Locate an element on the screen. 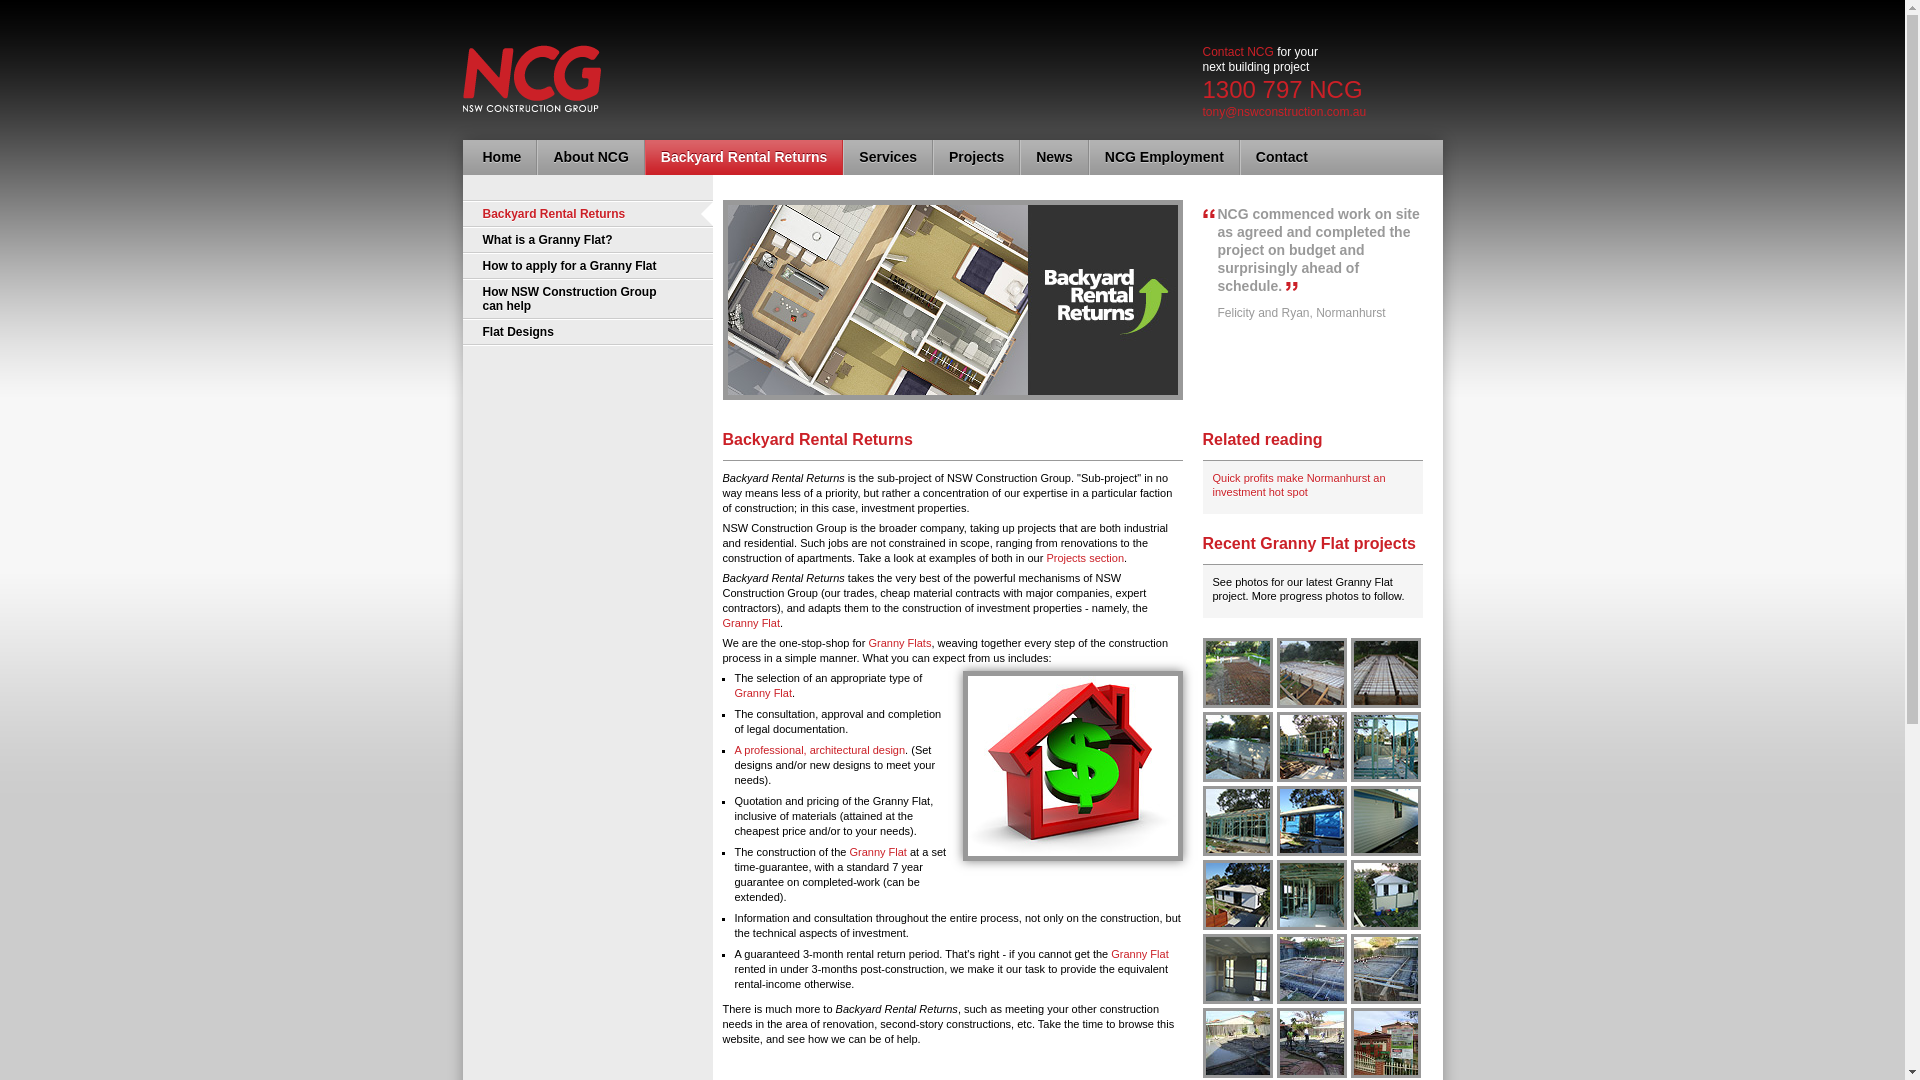 The image size is (1920, 1080). Backyard Rental Returns is located at coordinates (744, 158).